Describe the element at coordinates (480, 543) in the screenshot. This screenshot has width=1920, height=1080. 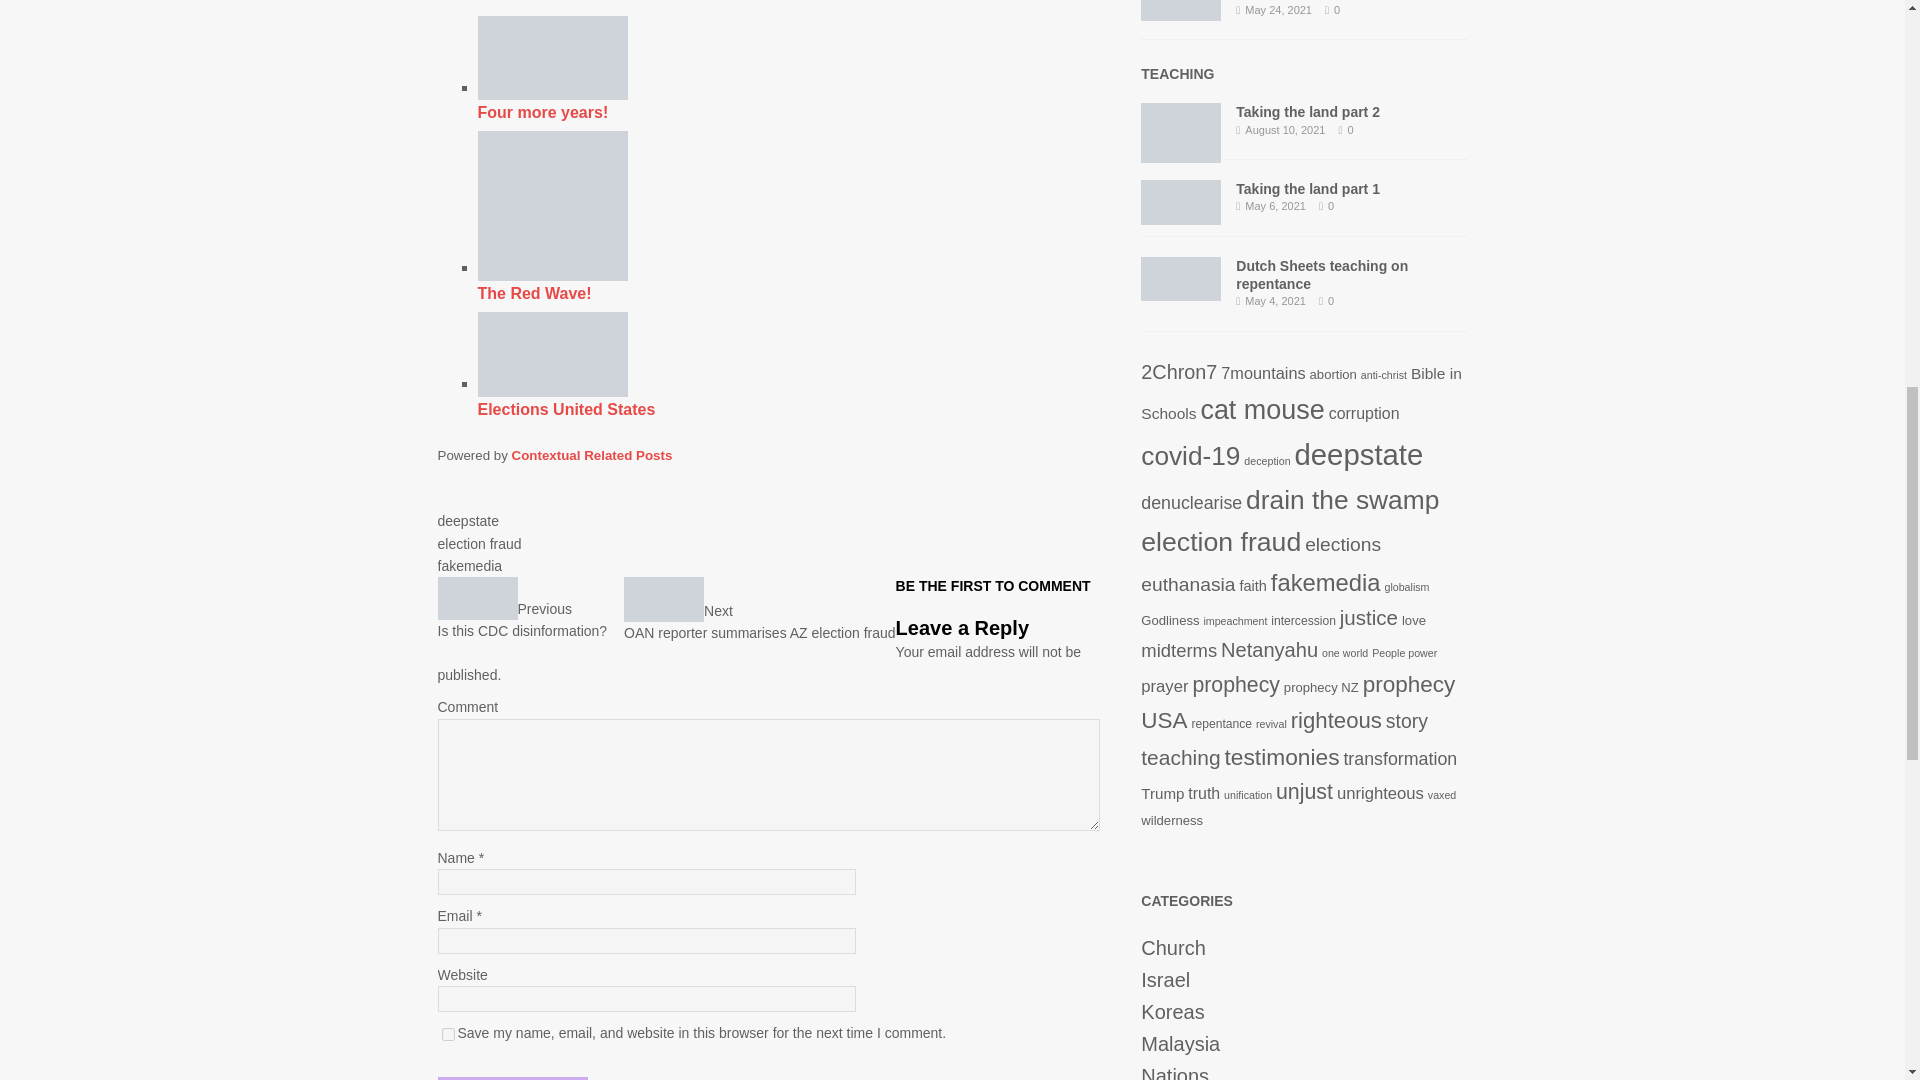
I see `election fraud` at that location.